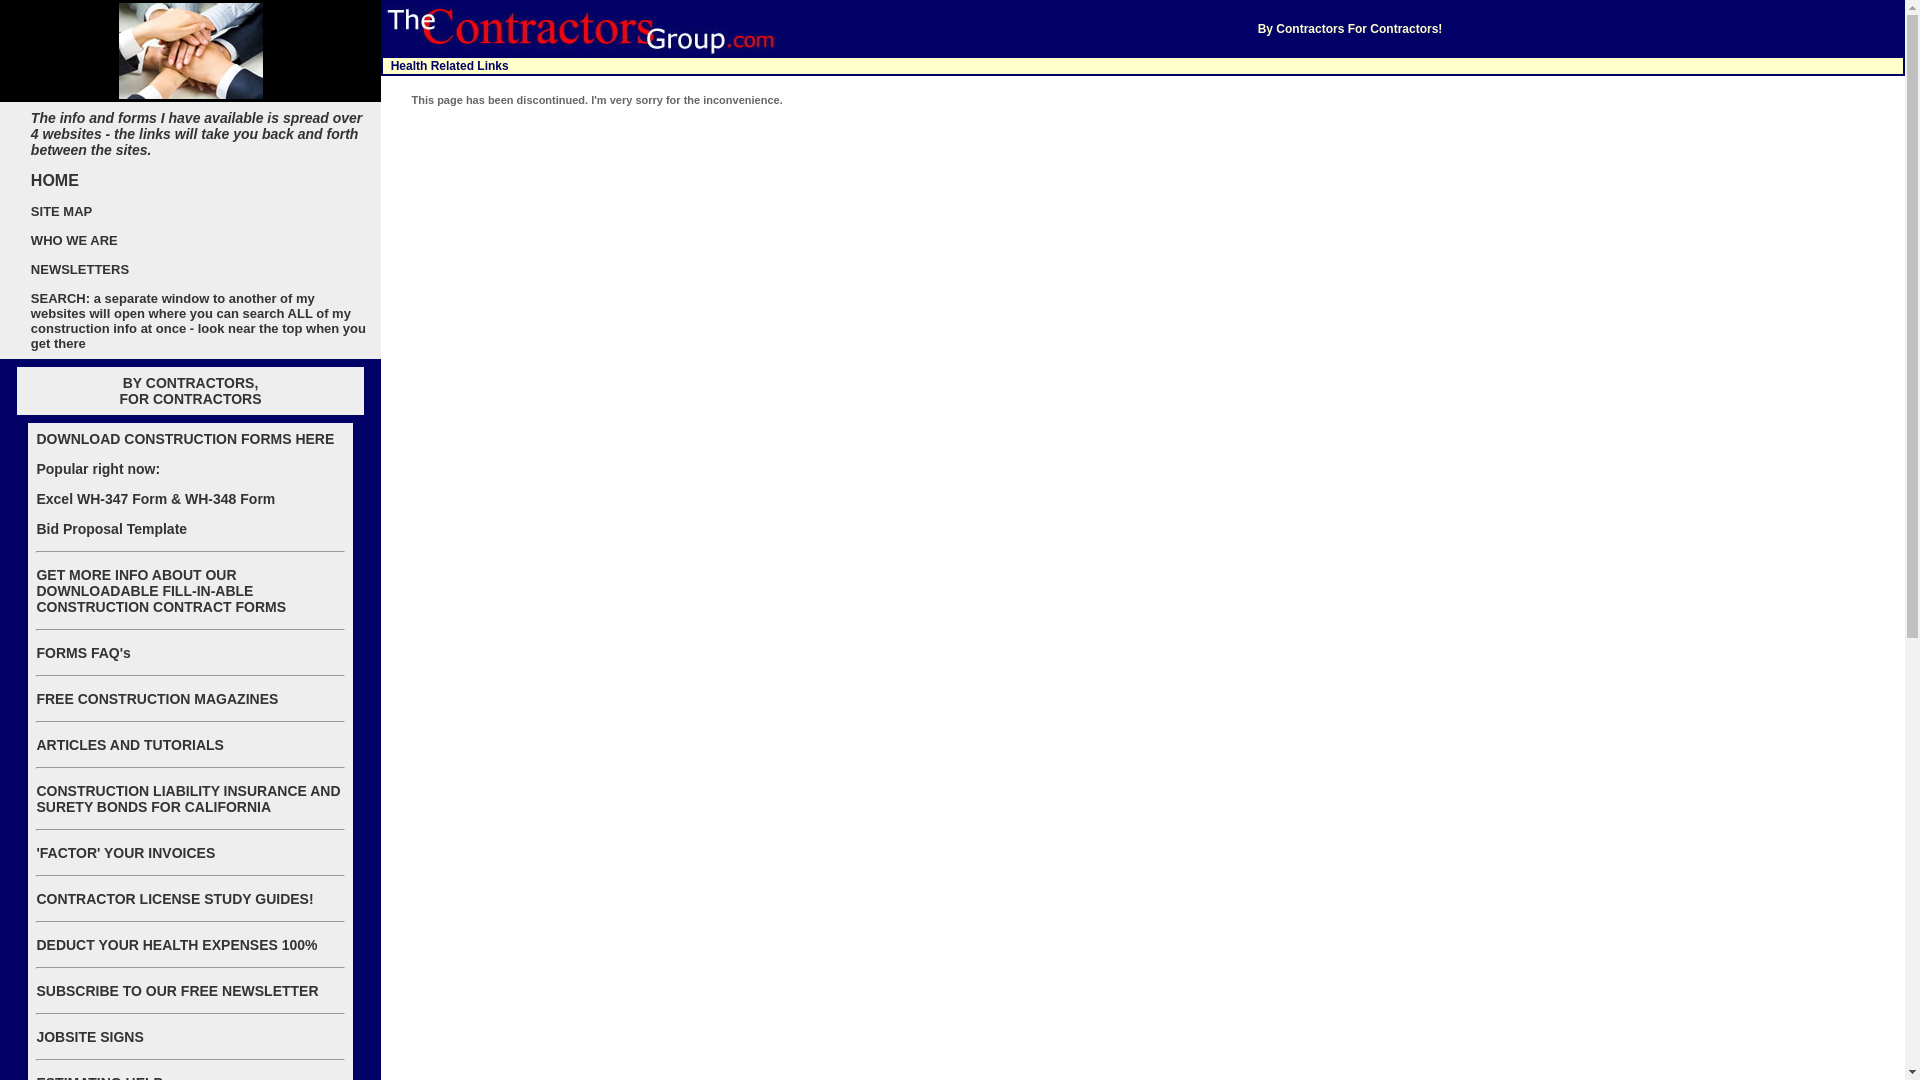  Describe the element at coordinates (177, 990) in the screenshot. I see `SUBSCRIBE TO OUR FREE NEWSLETTER` at that location.